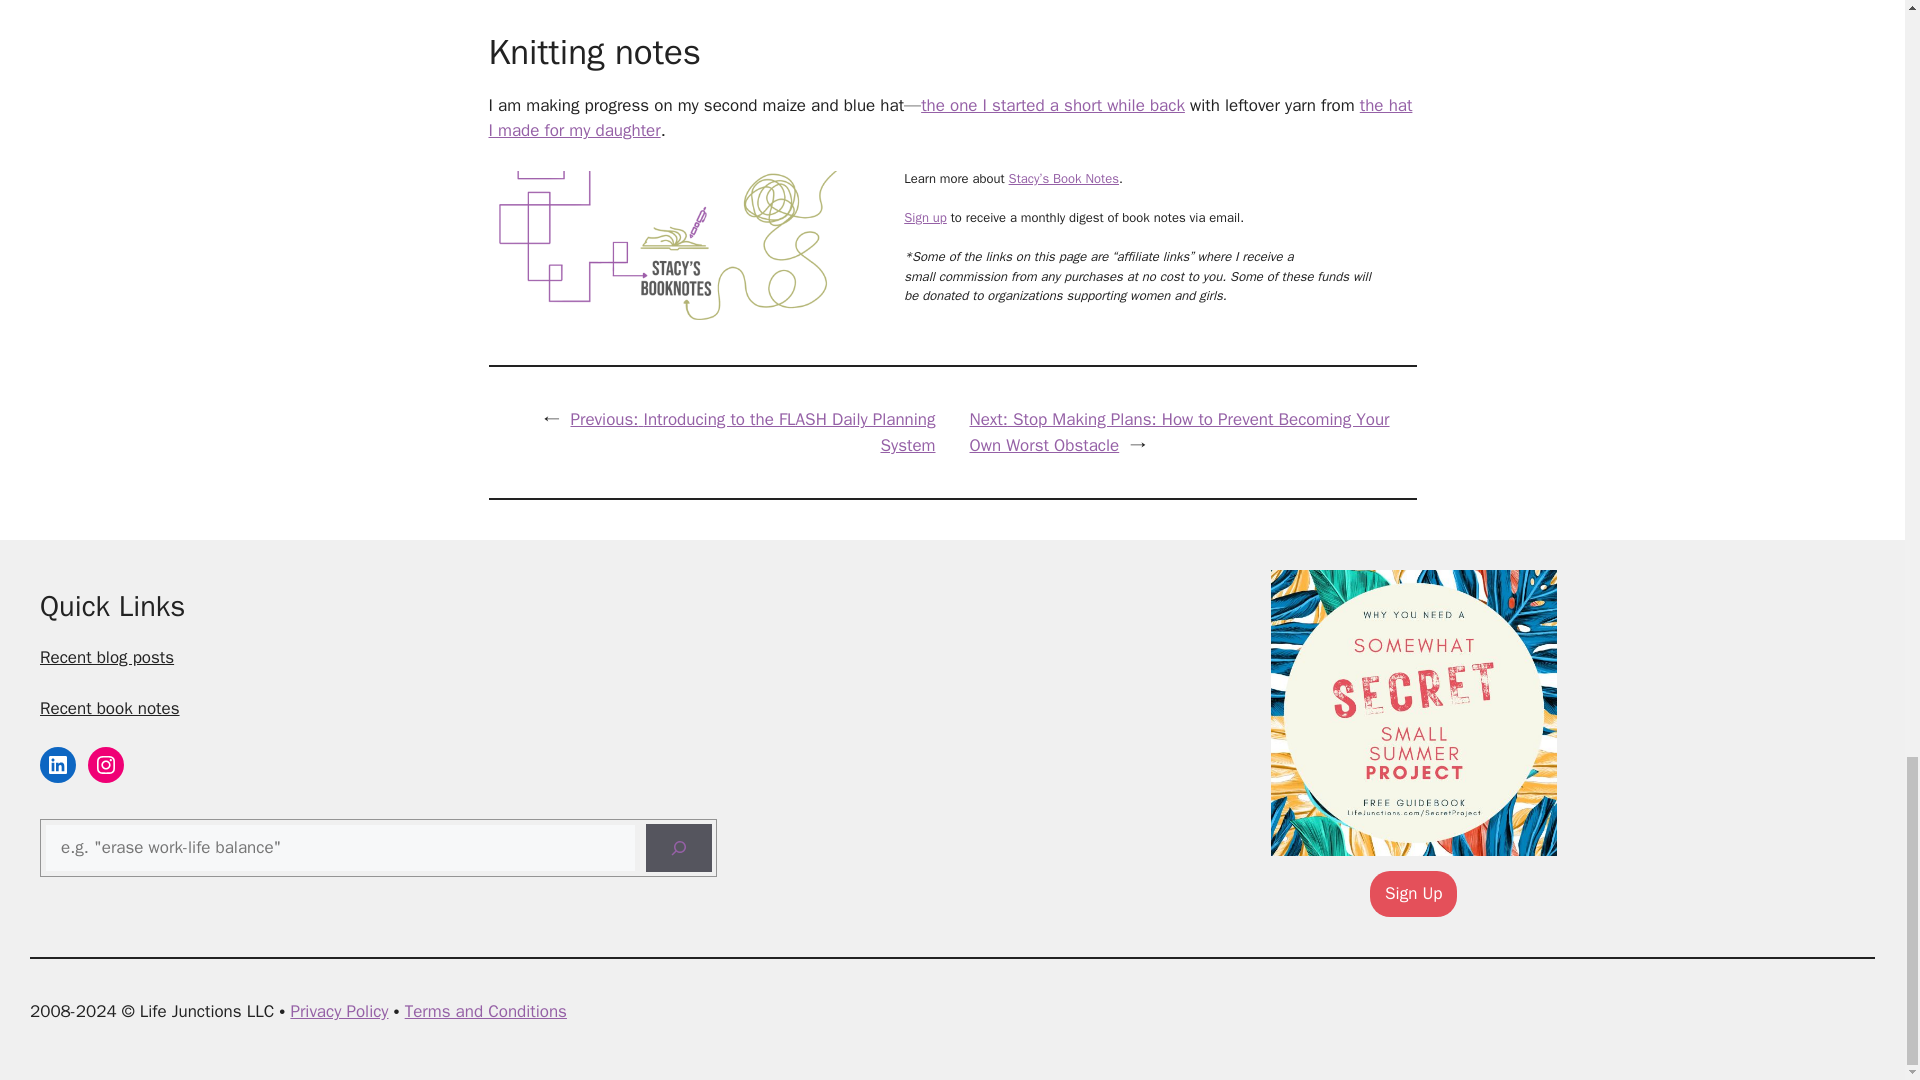  I want to click on LinkedIn, so click(58, 765).